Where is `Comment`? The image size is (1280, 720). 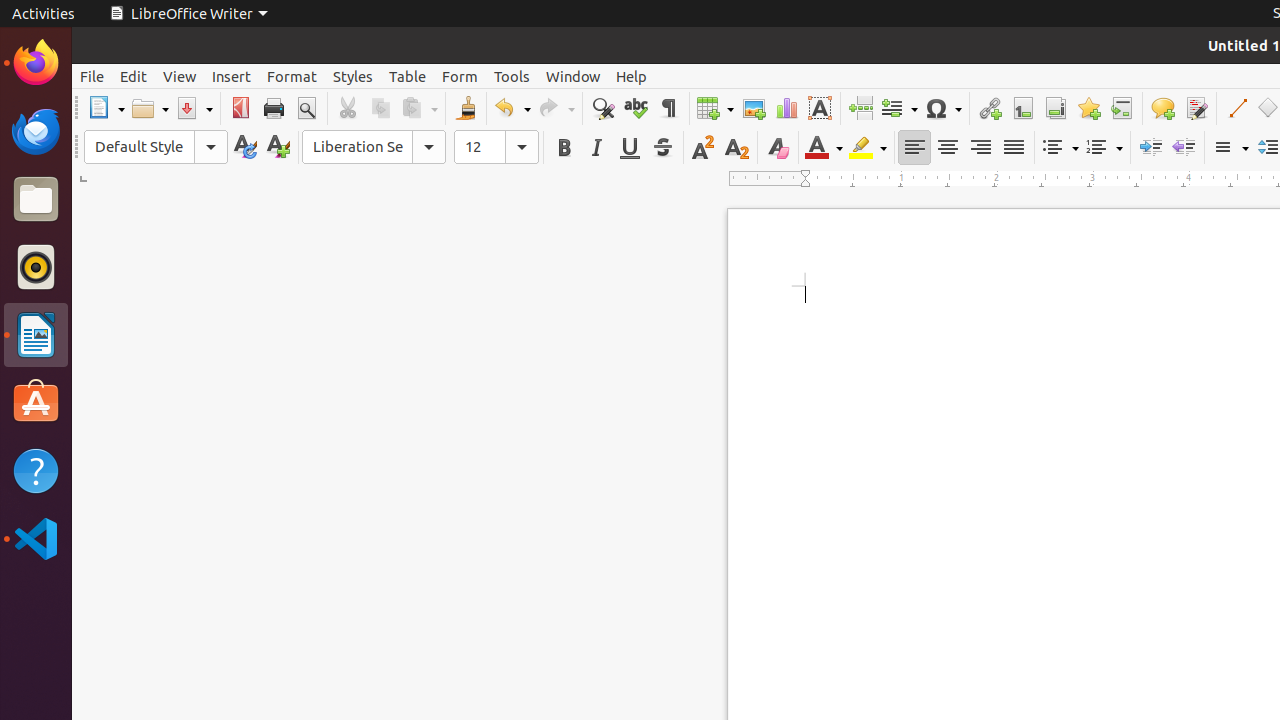 Comment is located at coordinates (1162, 108).